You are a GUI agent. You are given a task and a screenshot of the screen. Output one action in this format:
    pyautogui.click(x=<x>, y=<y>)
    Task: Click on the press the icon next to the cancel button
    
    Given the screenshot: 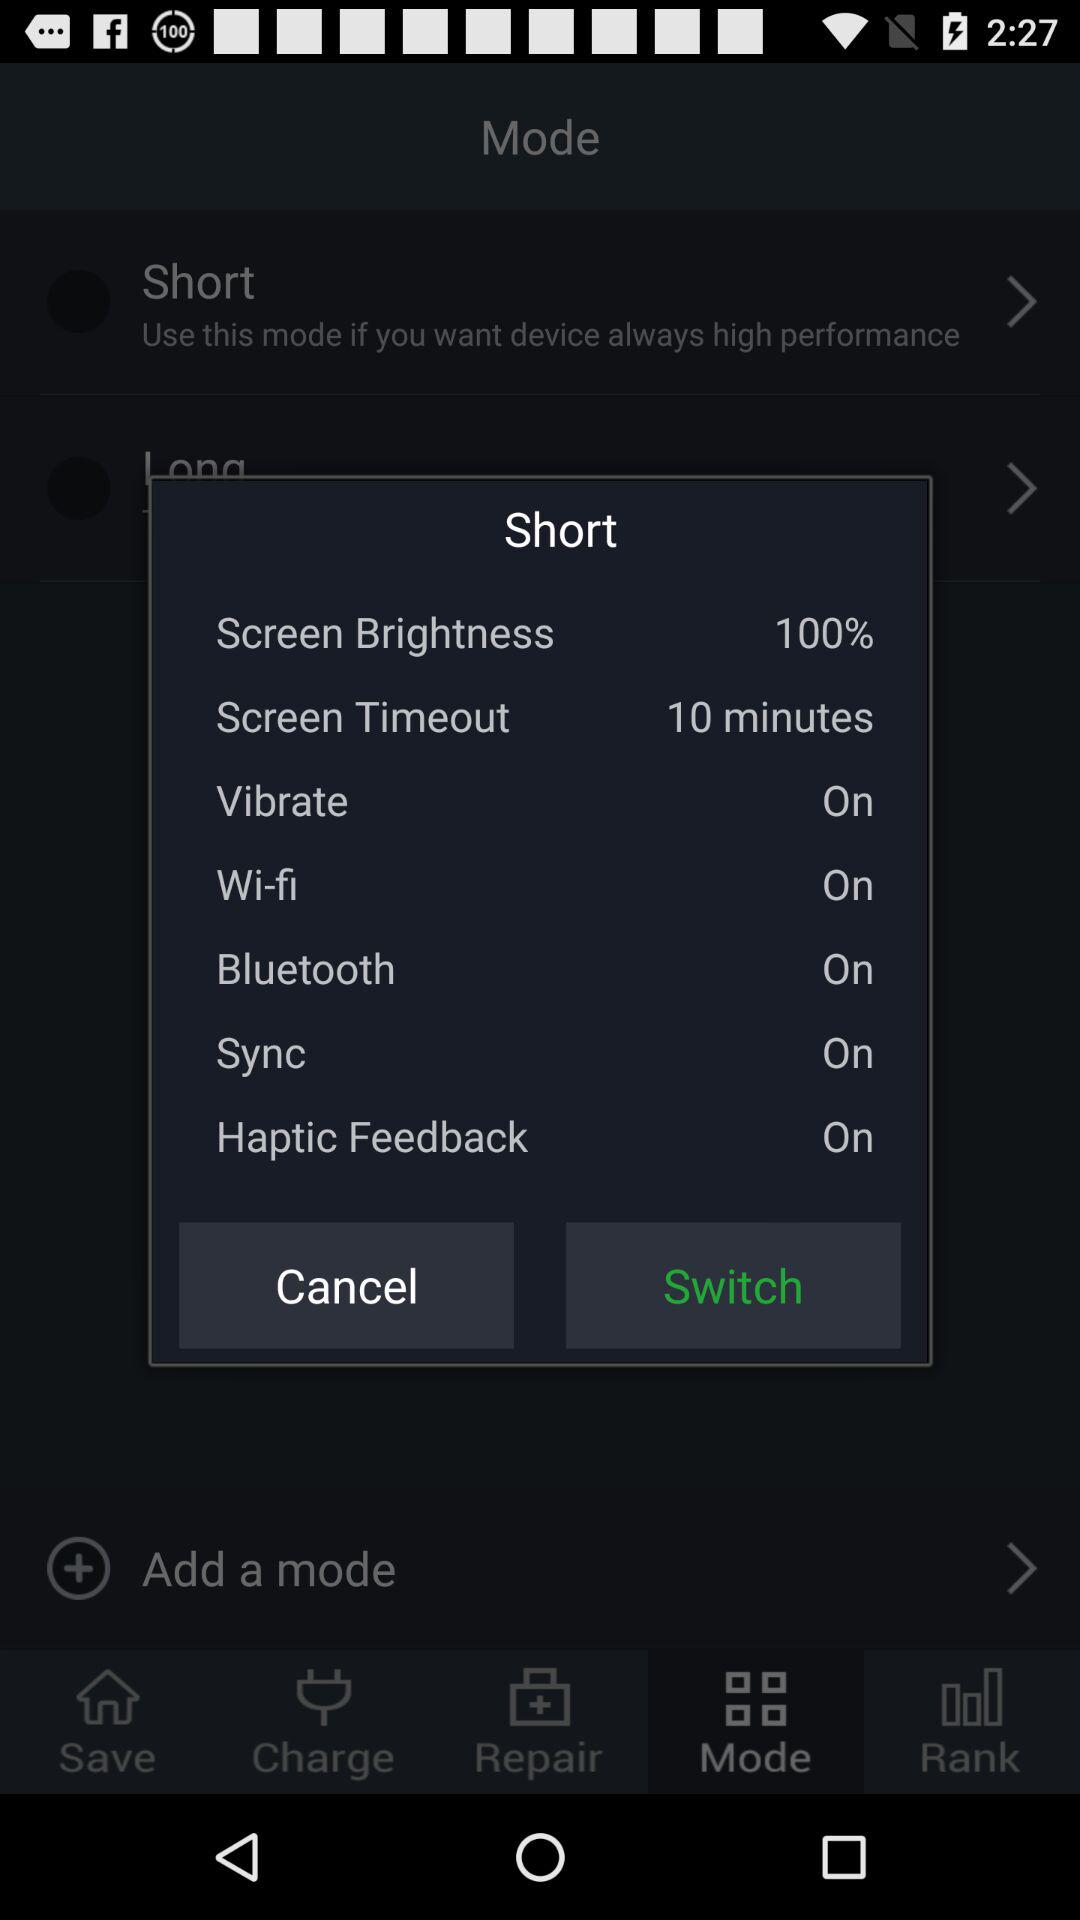 What is the action you would take?
    pyautogui.click(x=733, y=1285)
    